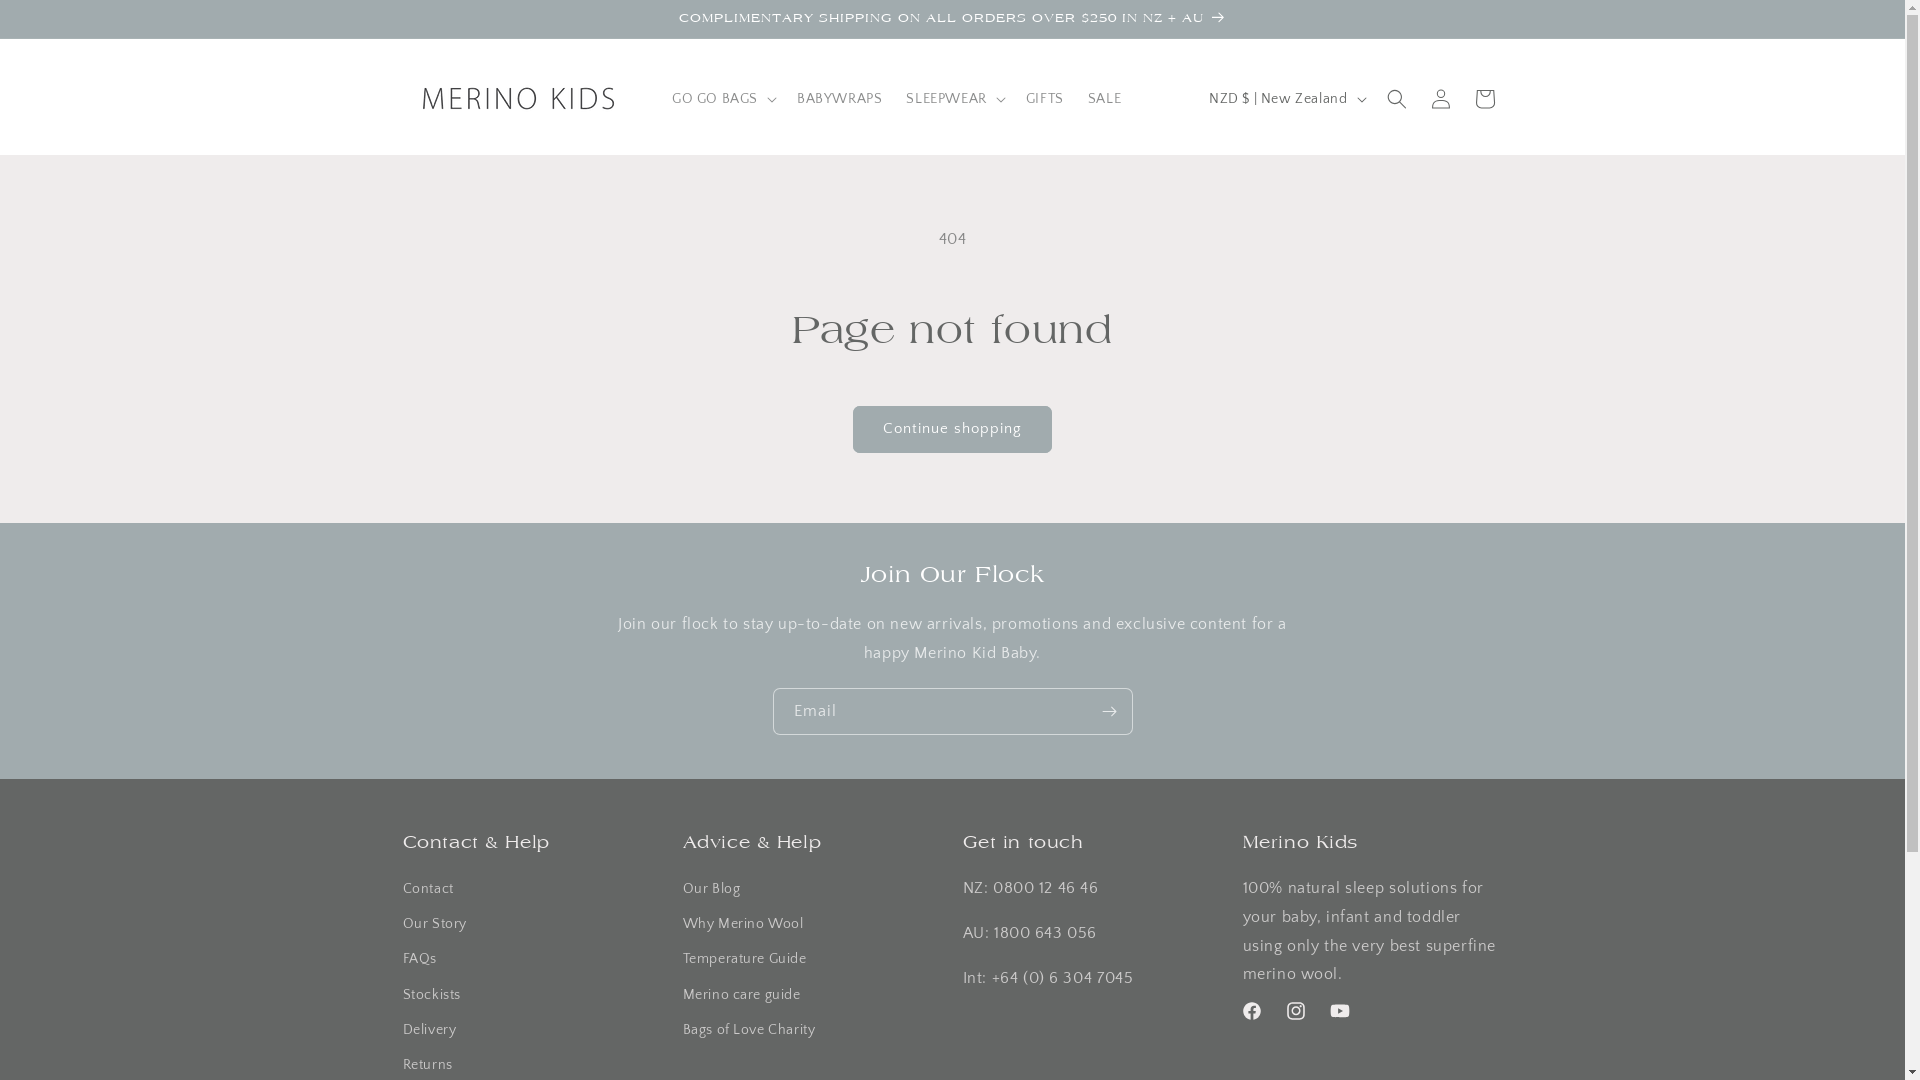 This screenshot has height=1080, width=1920. Describe the element at coordinates (429, 1030) in the screenshot. I see `Delivery` at that location.